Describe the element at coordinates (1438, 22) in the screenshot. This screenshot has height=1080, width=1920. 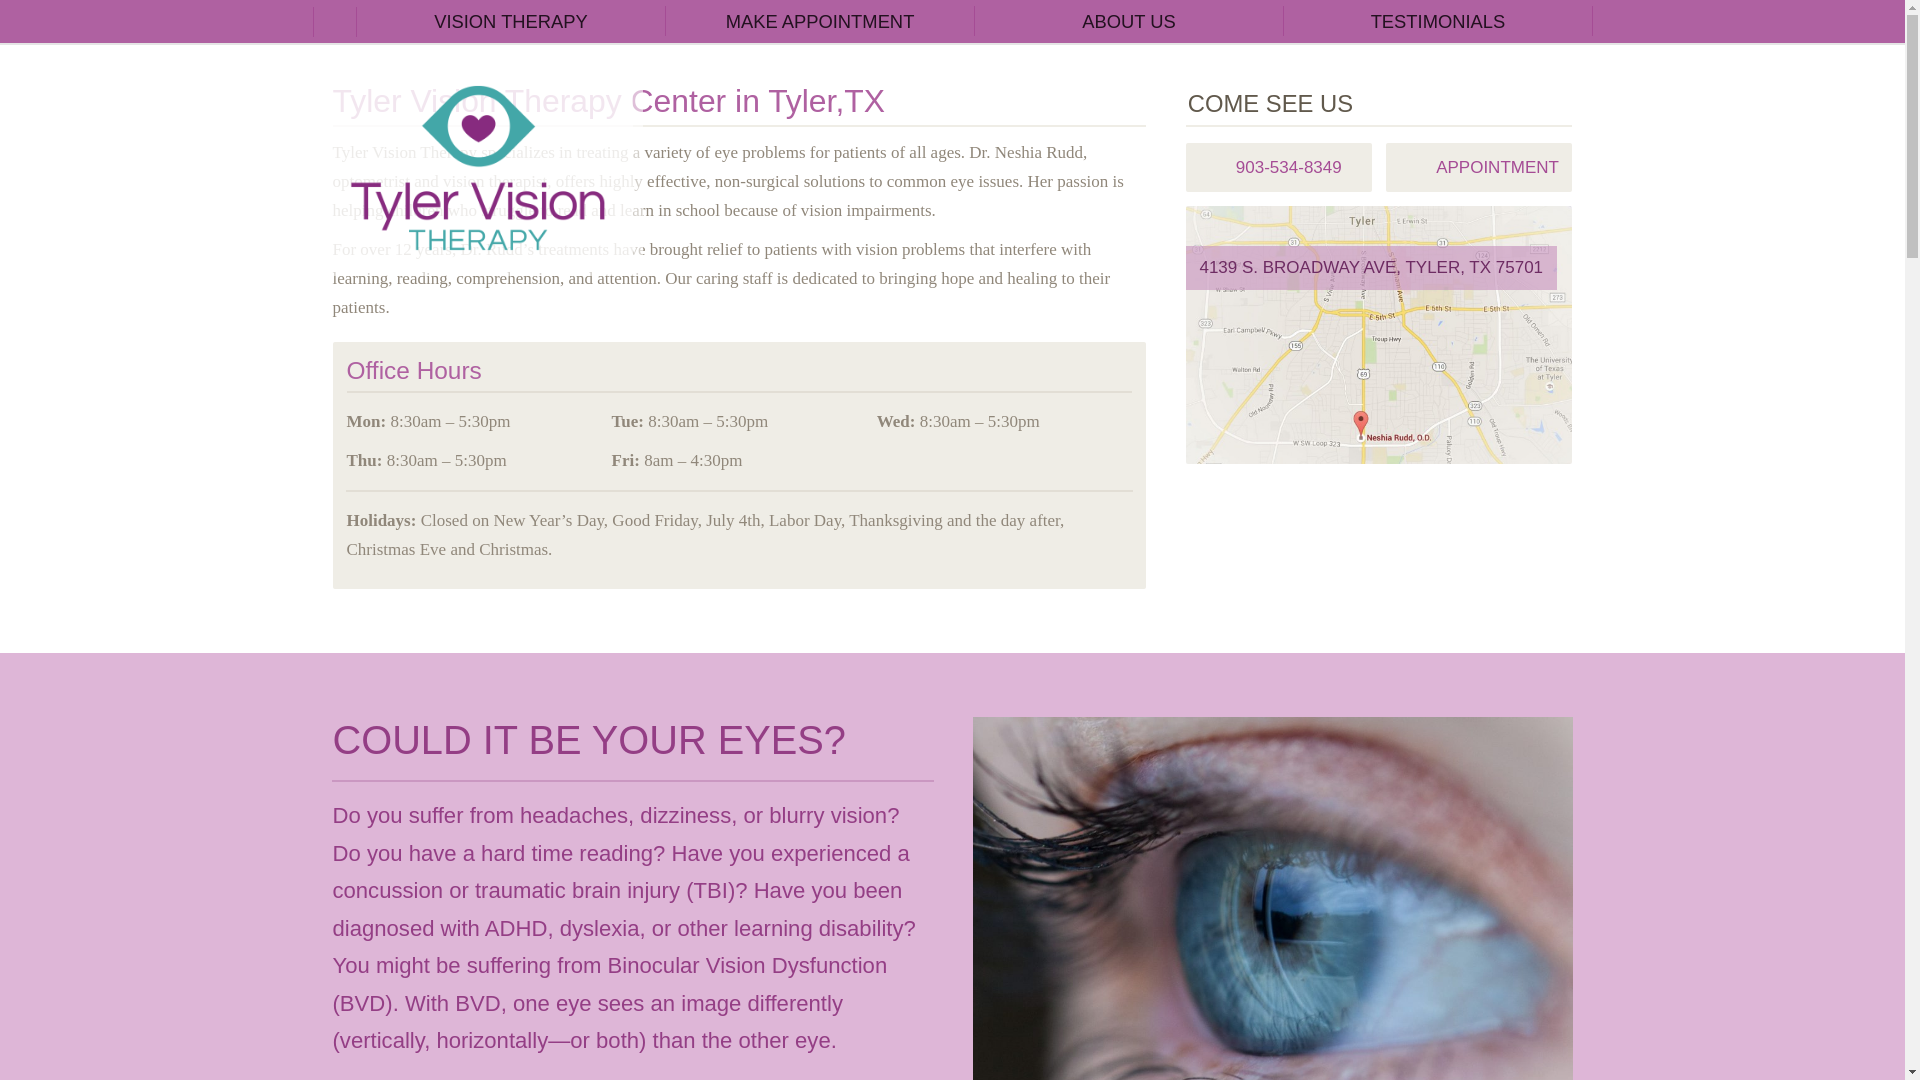
I see `TESTIMONIALS` at that location.